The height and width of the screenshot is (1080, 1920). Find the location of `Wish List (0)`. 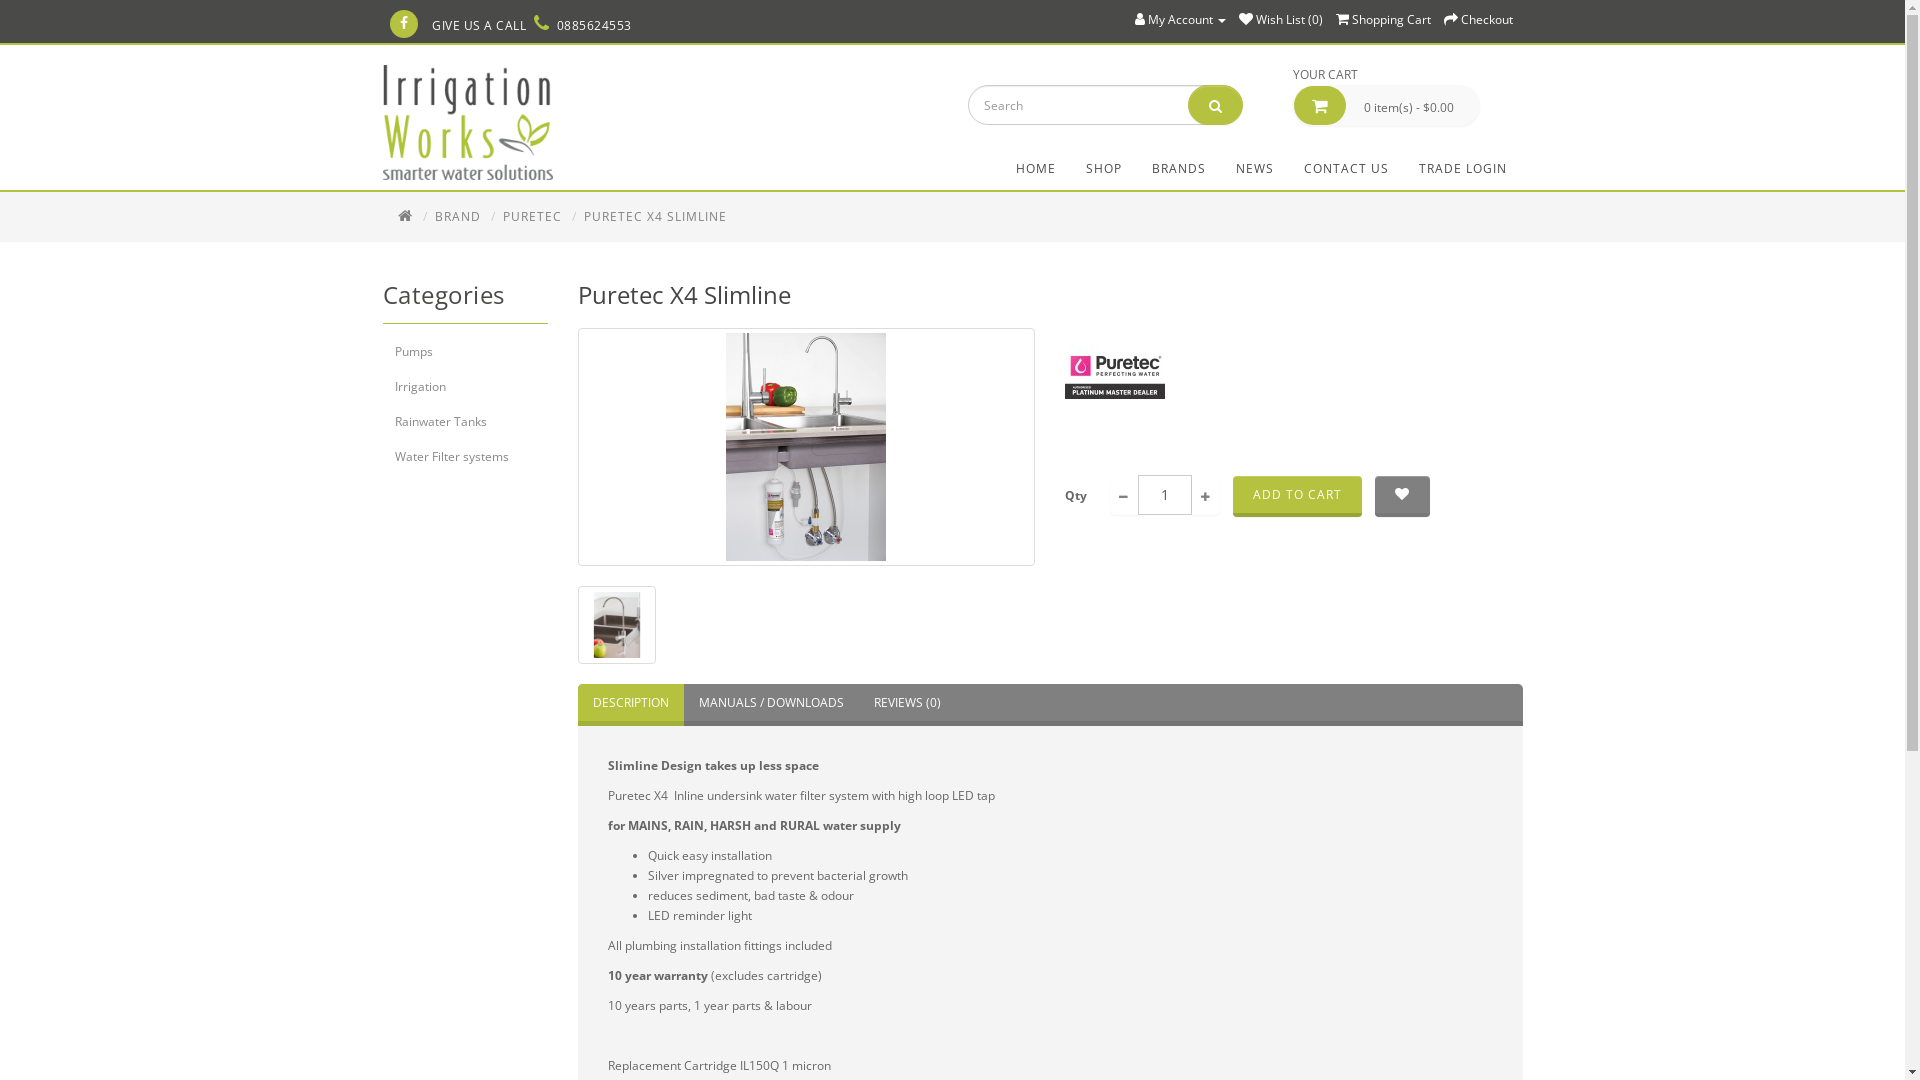

Wish List (0) is located at coordinates (1280, 20).